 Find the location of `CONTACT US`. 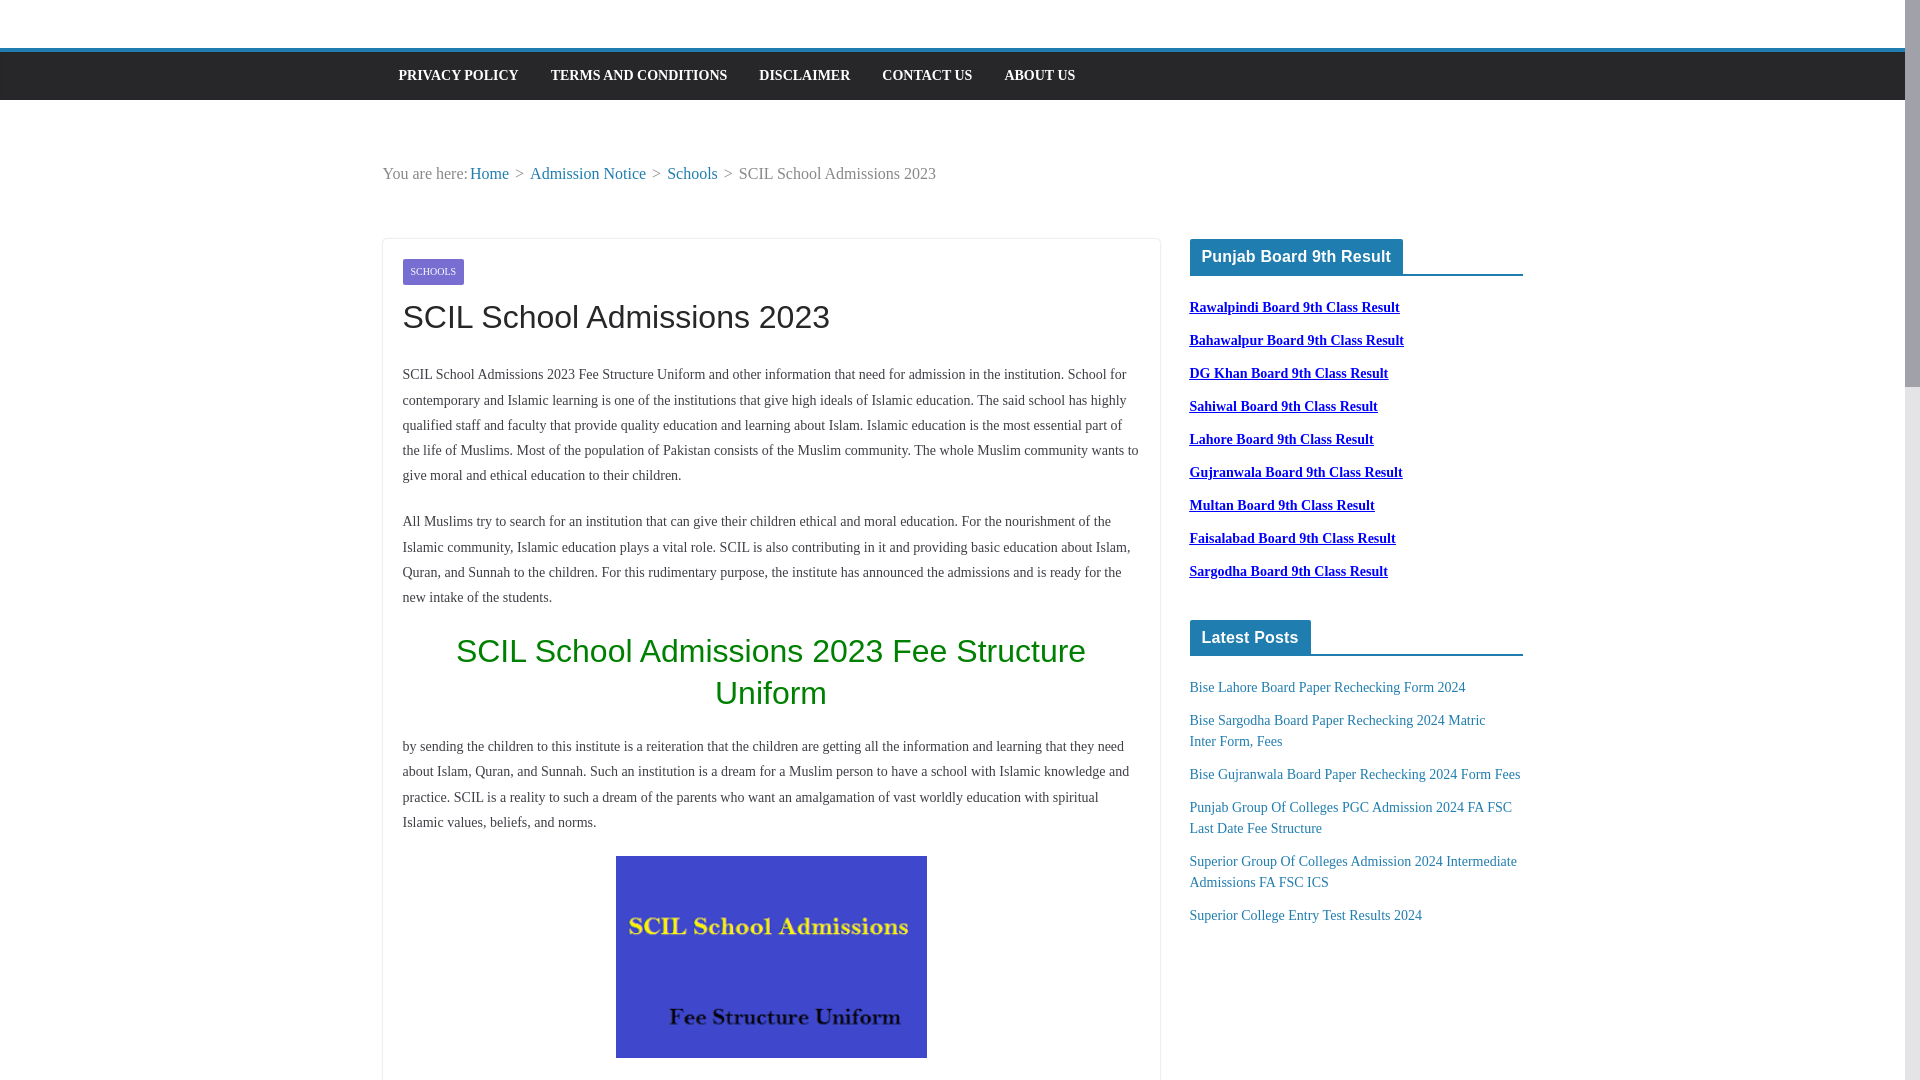

CONTACT US is located at coordinates (926, 75).